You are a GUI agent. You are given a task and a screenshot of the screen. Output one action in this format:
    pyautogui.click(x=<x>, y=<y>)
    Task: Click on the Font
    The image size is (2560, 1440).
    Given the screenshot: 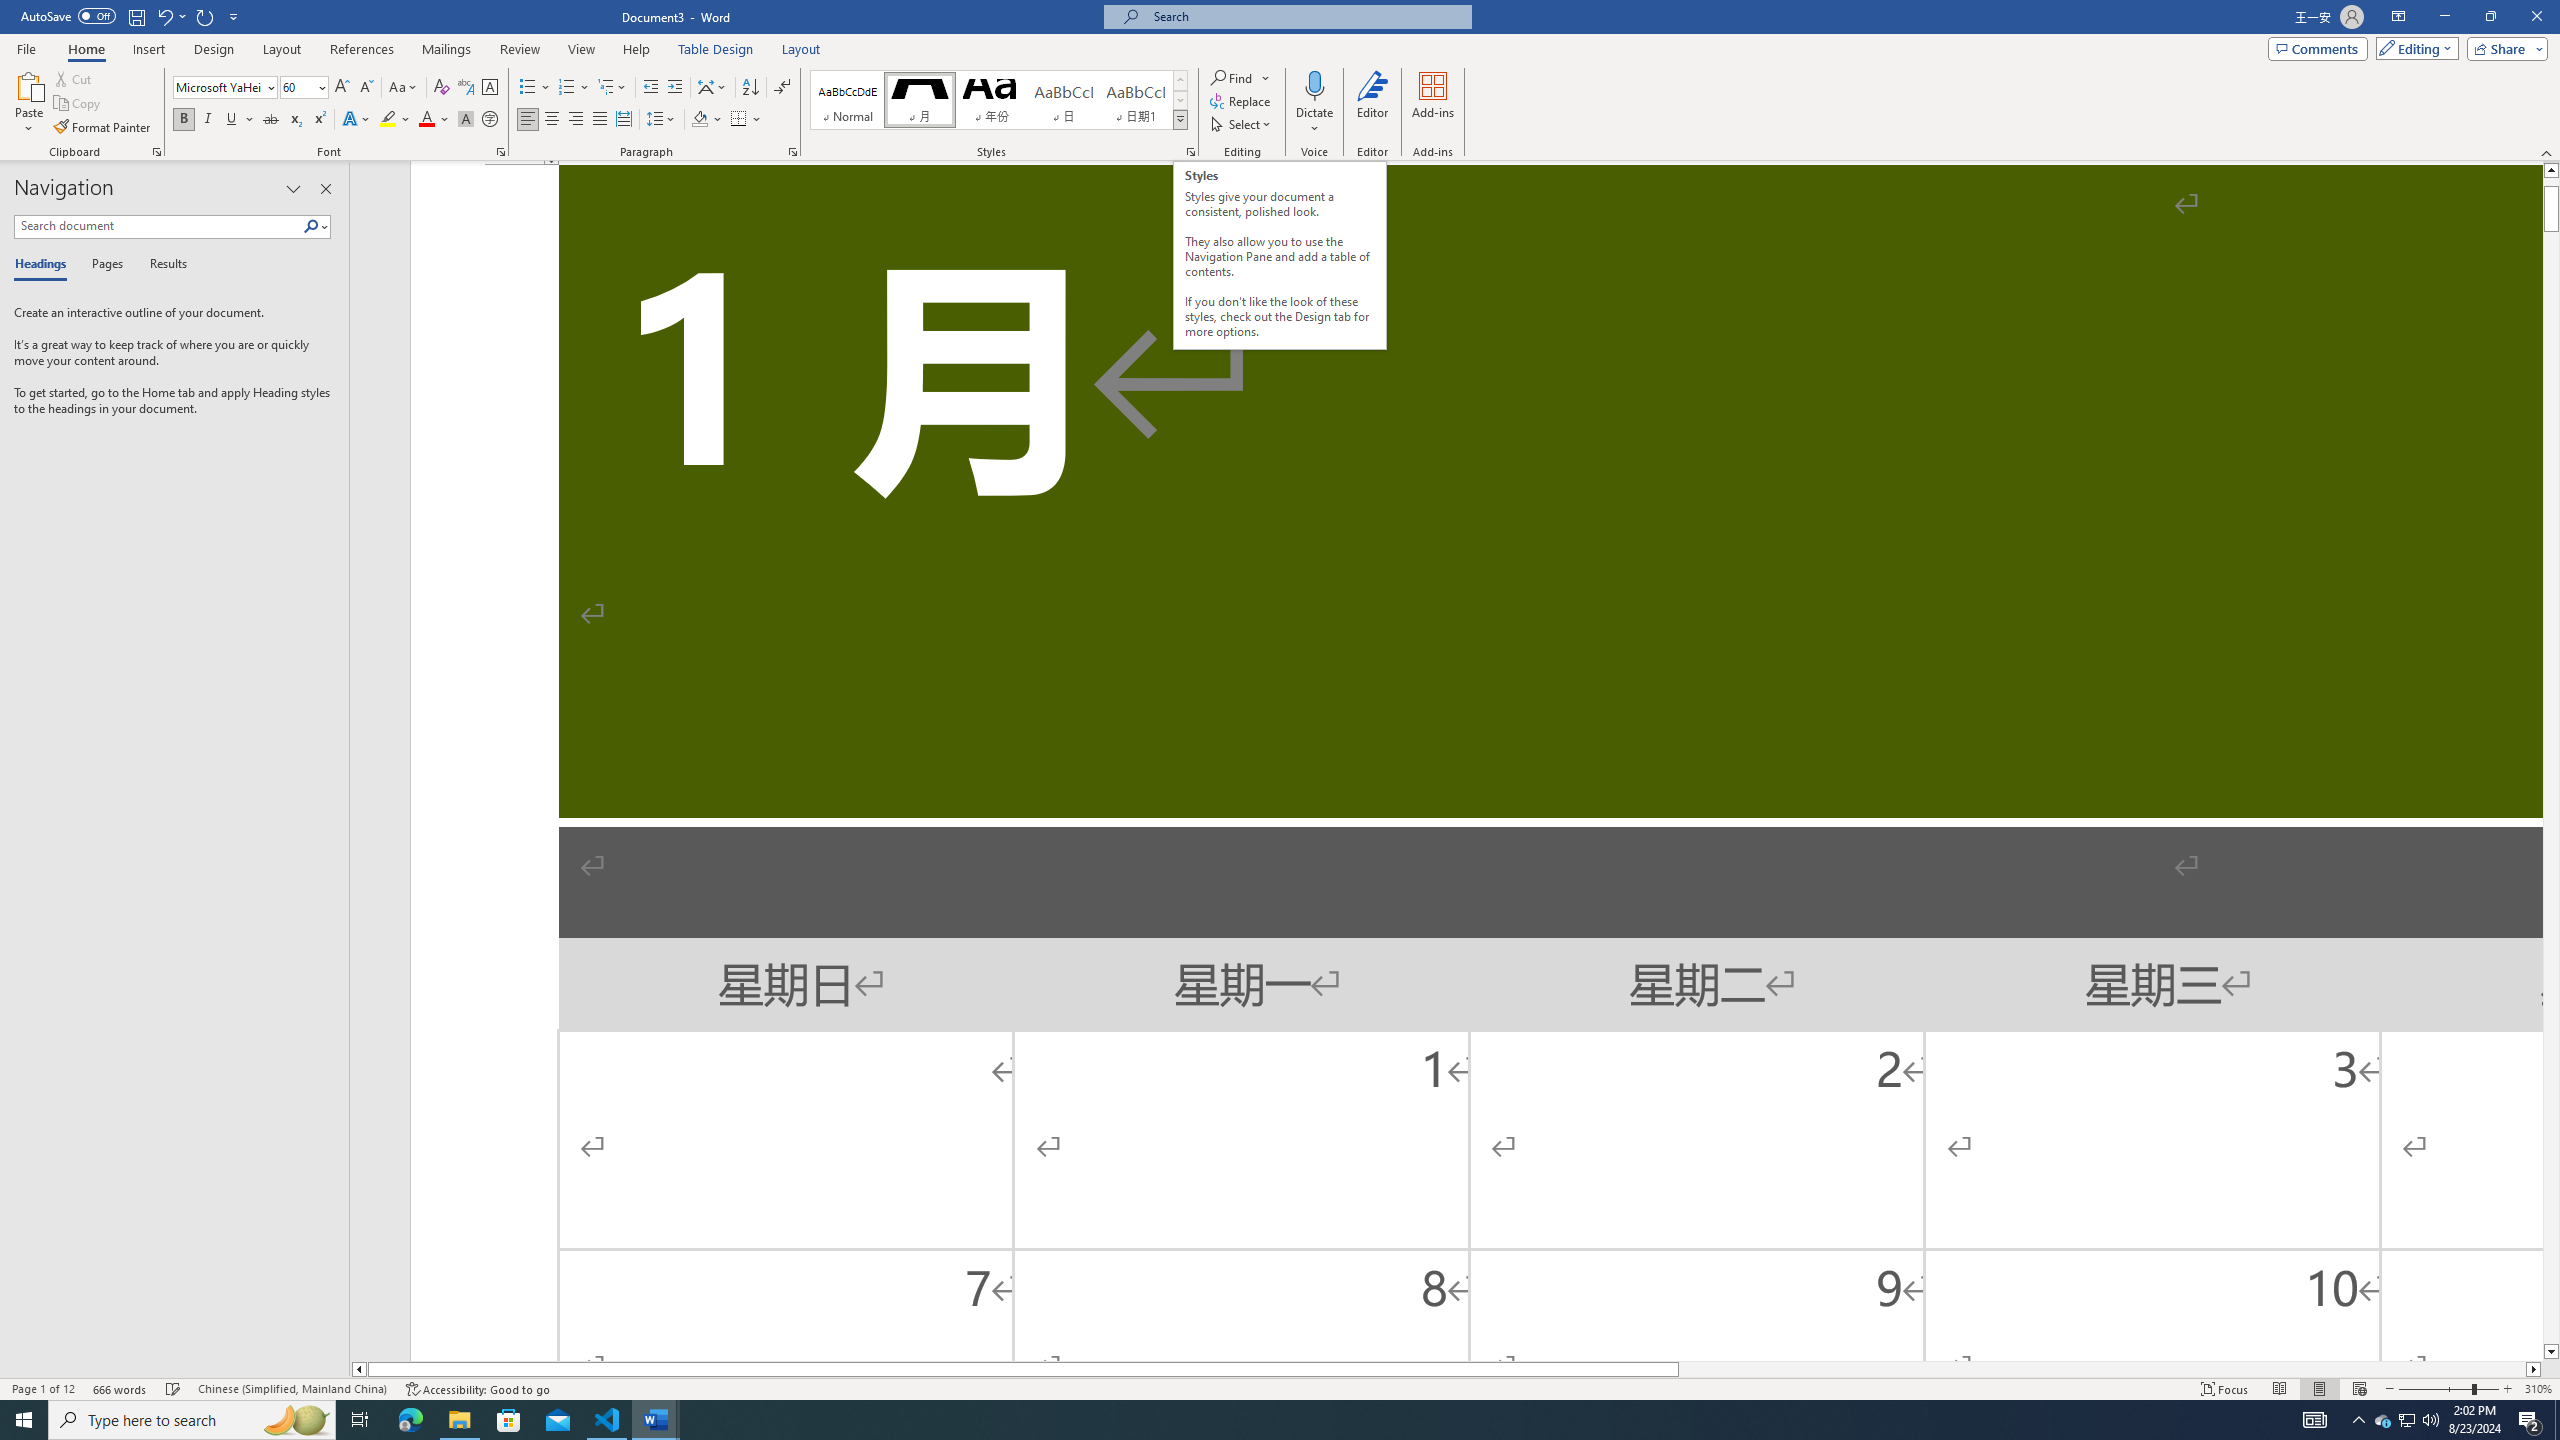 What is the action you would take?
    pyautogui.click(x=226, y=88)
    